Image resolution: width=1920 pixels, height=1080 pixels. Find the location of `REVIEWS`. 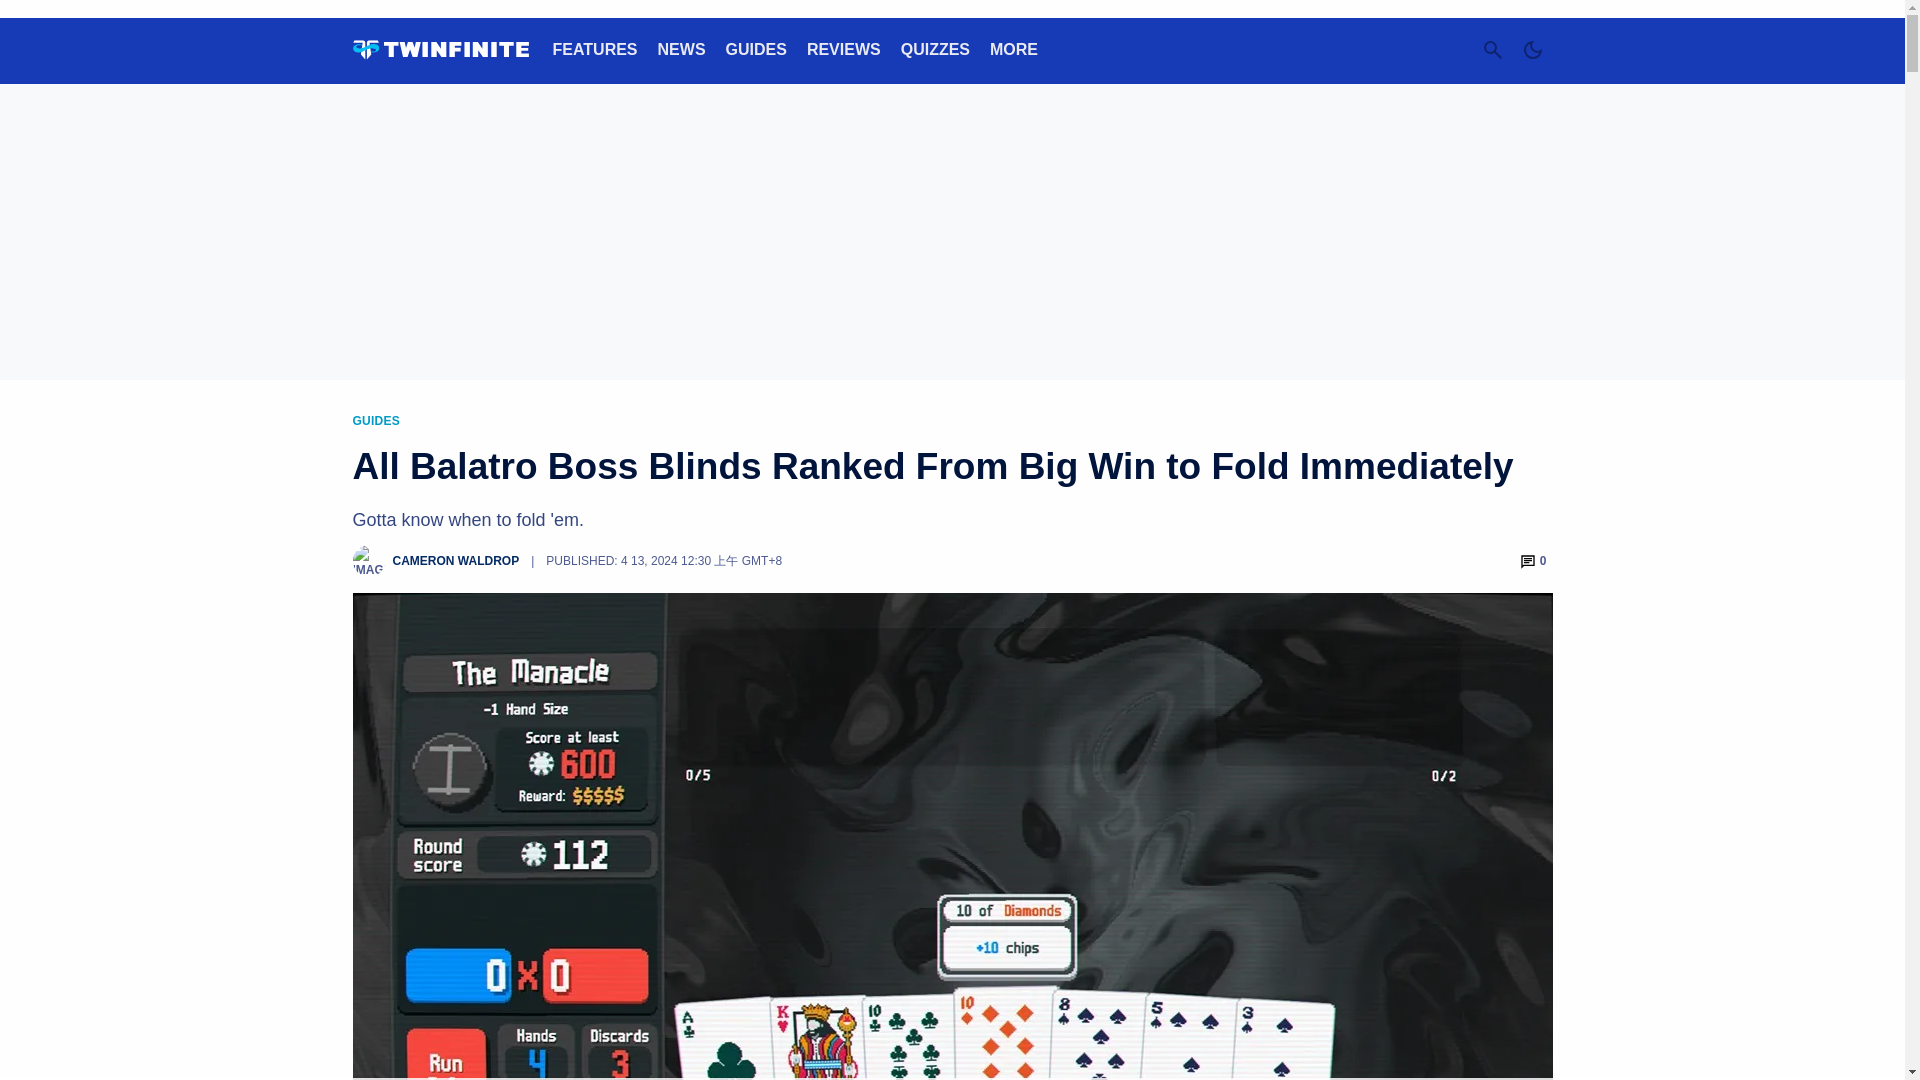

REVIEWS is located at coordinates (844, 50).